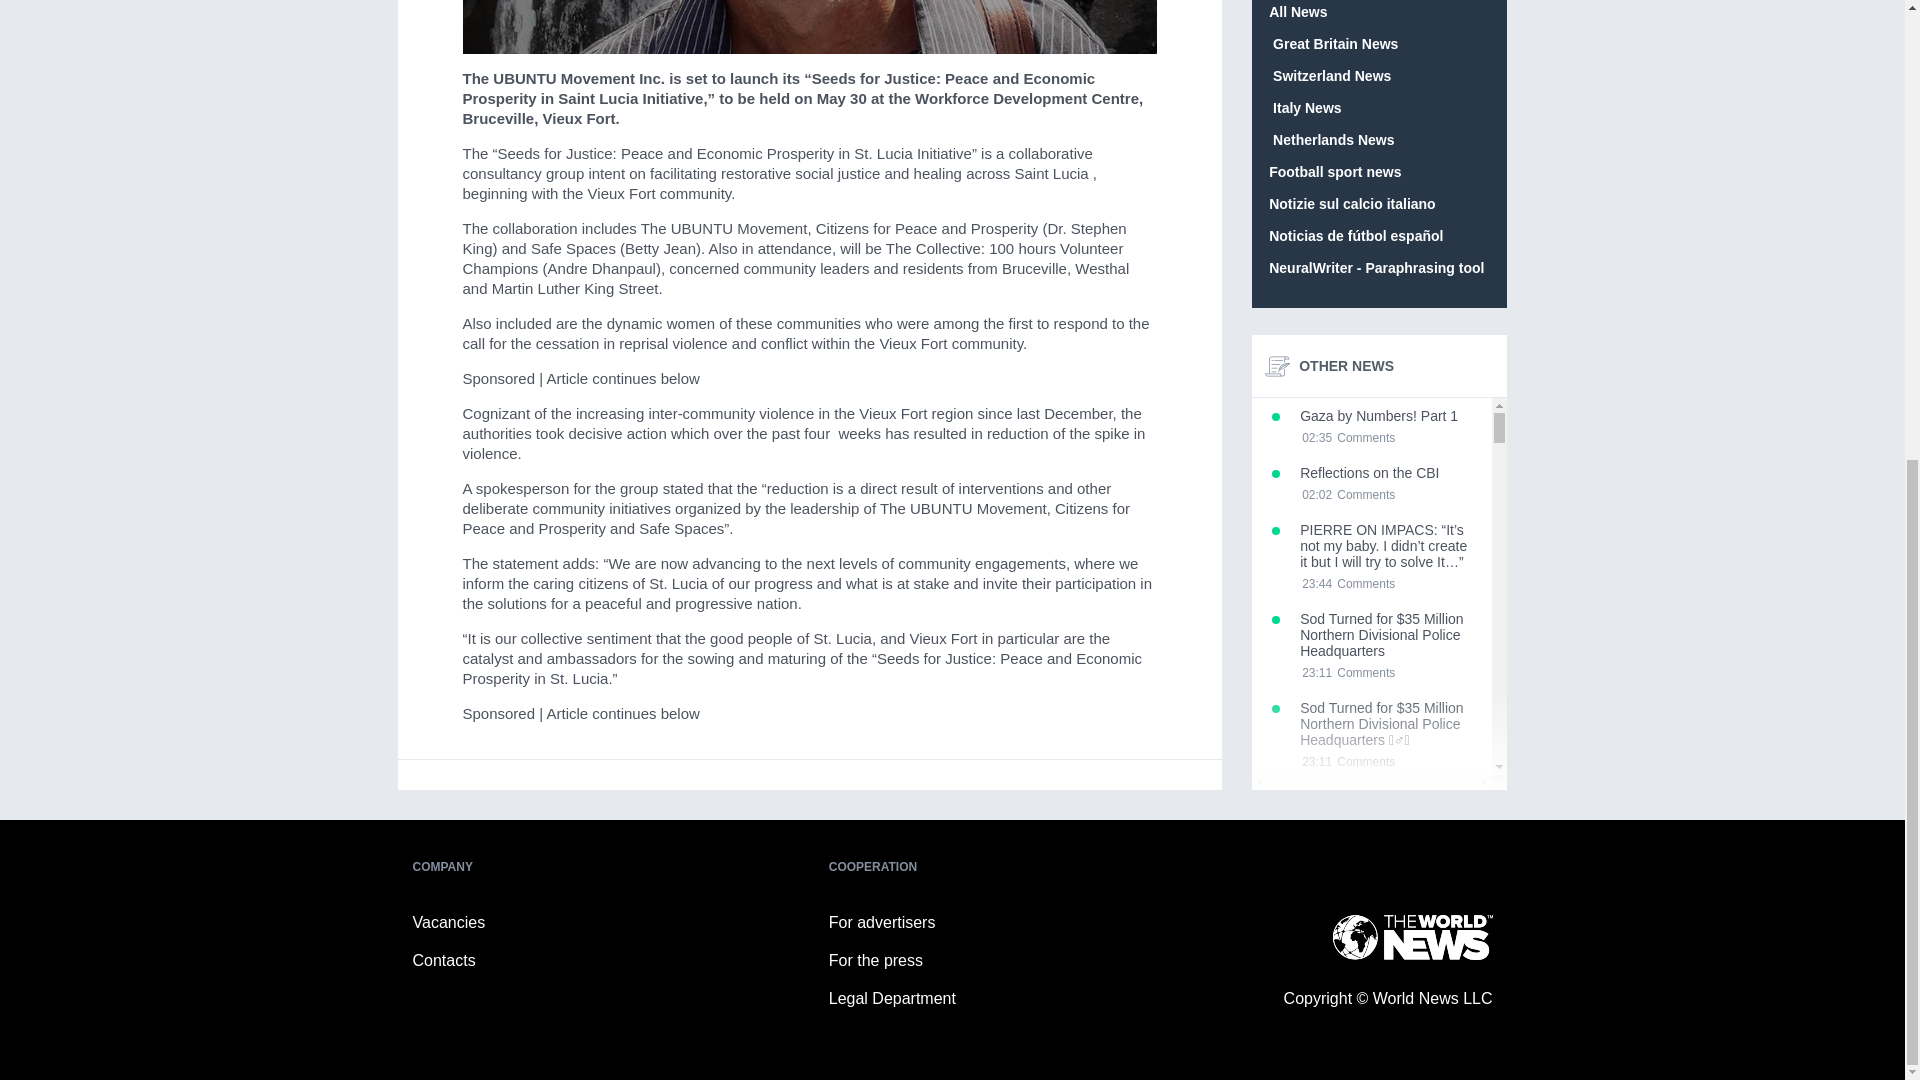 This screenshot has width=1920, height=1080. What do you see at coordinates (1304, 108) in the screenshot?
I see `Netherlands News` at bounding box center [1304, 108].